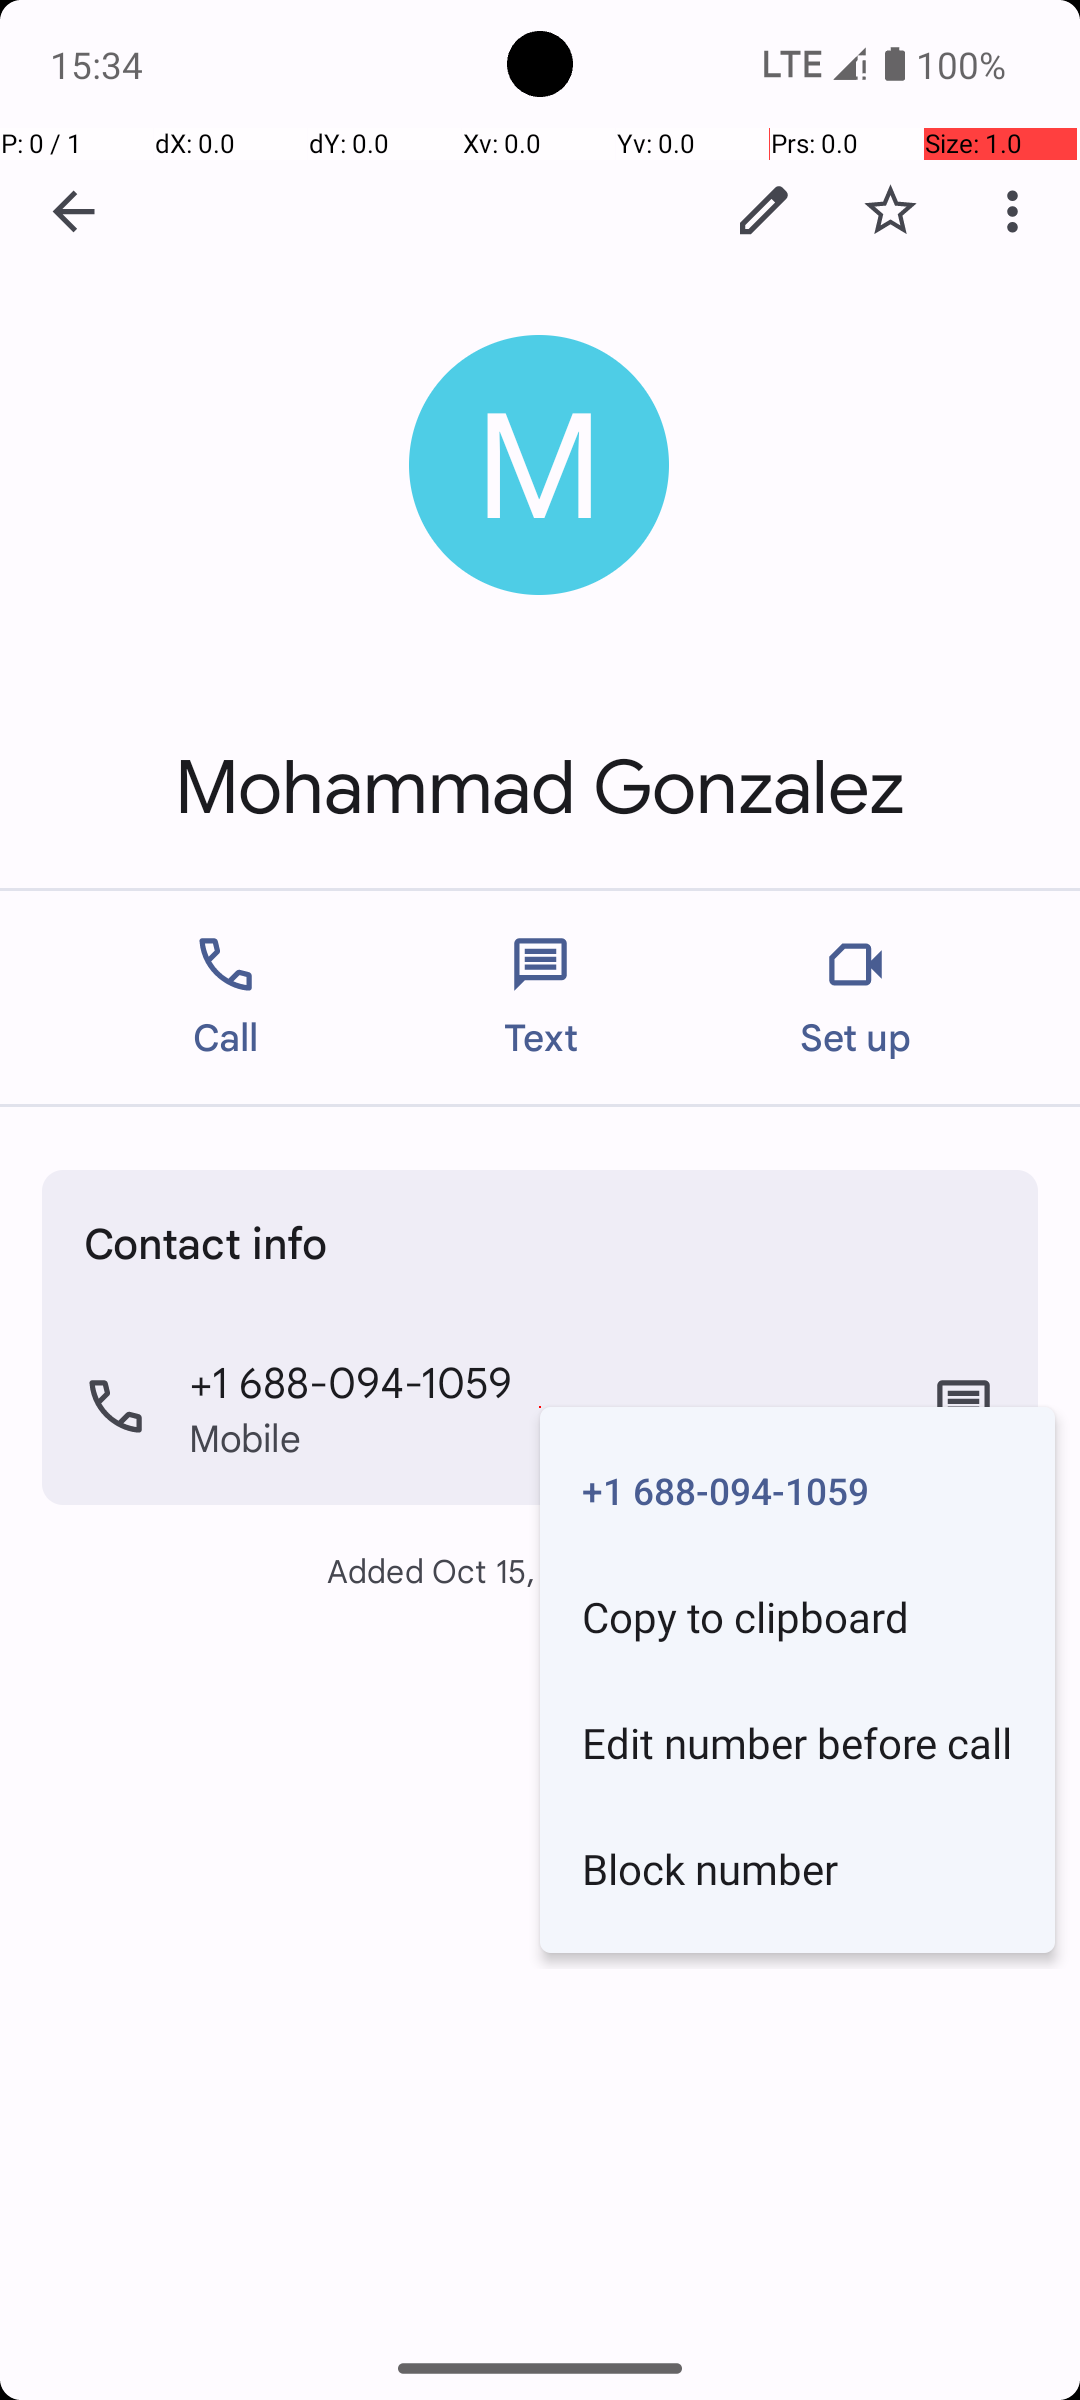 Image resolution: width=1080 pixels, height=2400 pixels. Describe the element at coordinates (798, 1616) in the screenshot. I see `Copy to clipboard` at that location.